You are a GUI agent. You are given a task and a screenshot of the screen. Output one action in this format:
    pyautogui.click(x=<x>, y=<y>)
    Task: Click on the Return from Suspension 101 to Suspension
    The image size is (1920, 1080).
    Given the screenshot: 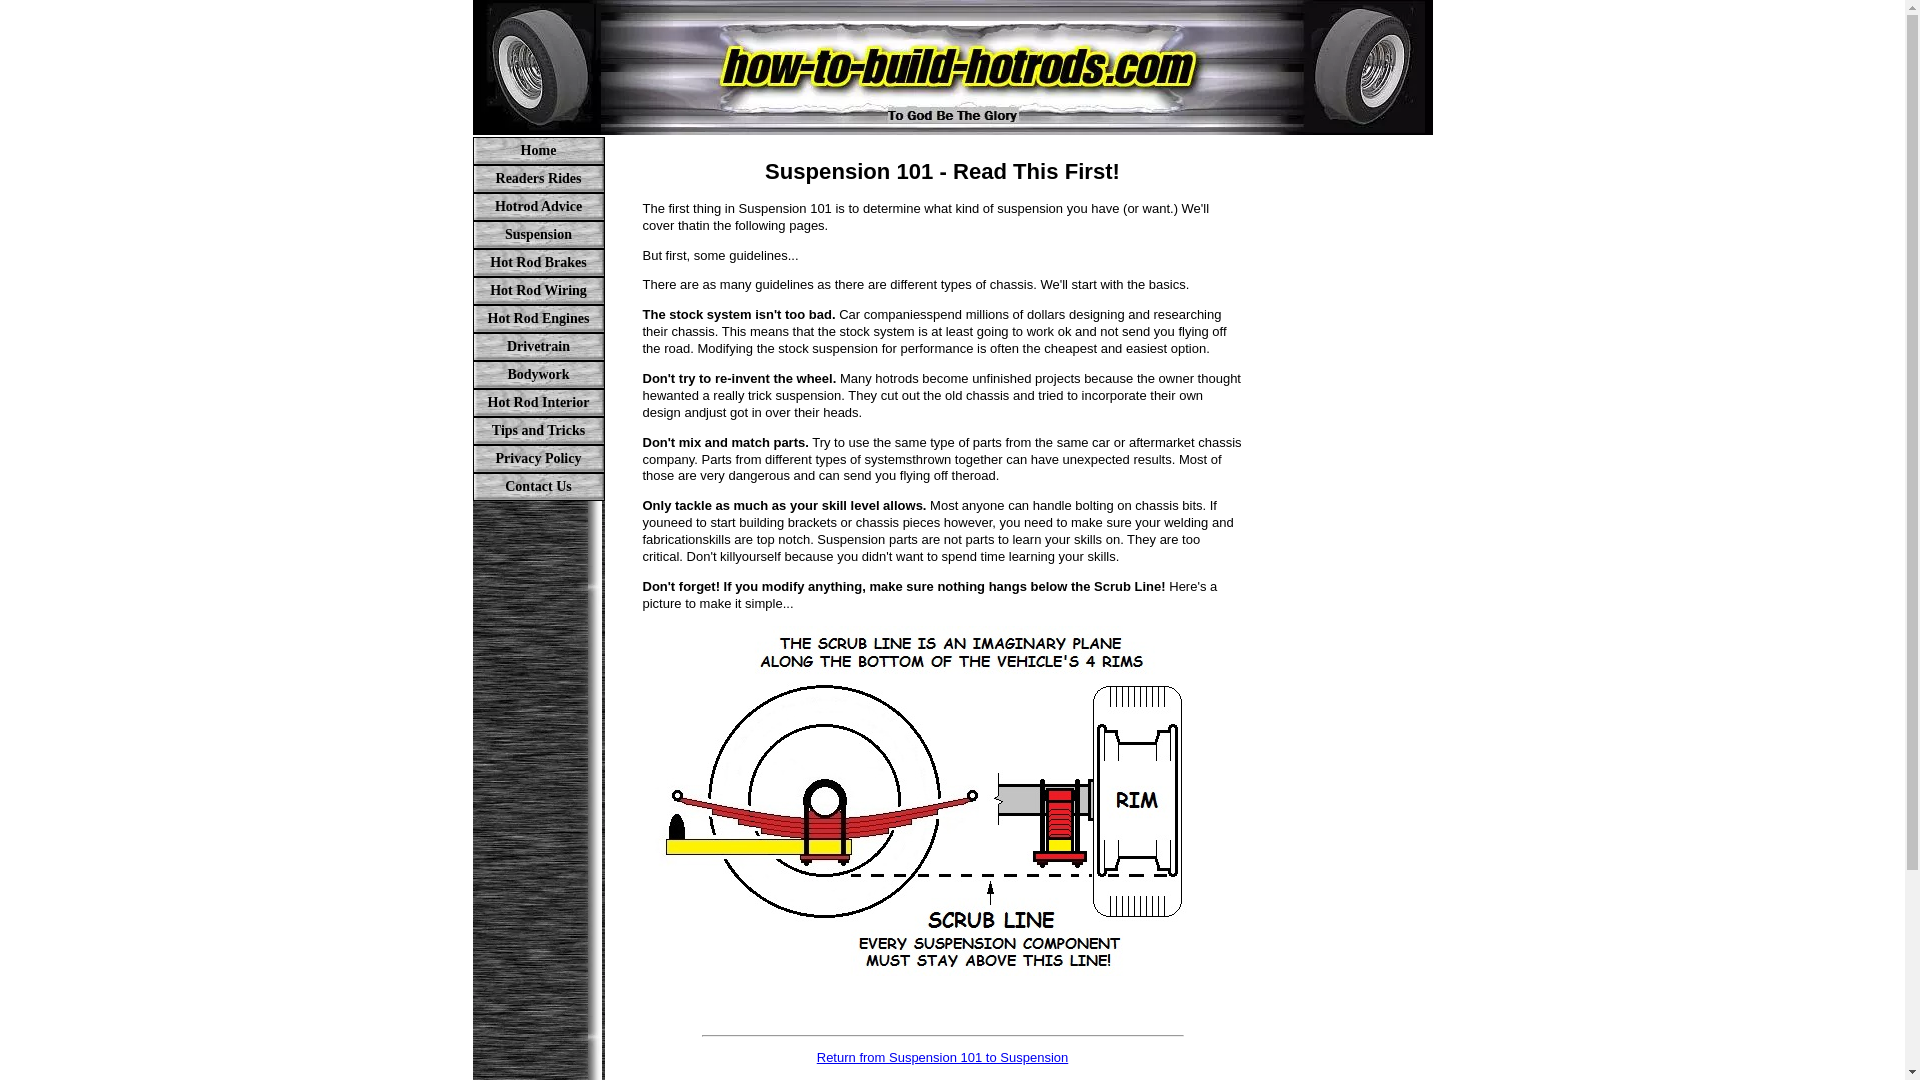 What is the action you would take?
    pyautogui.click(x=943, y=1056)
    